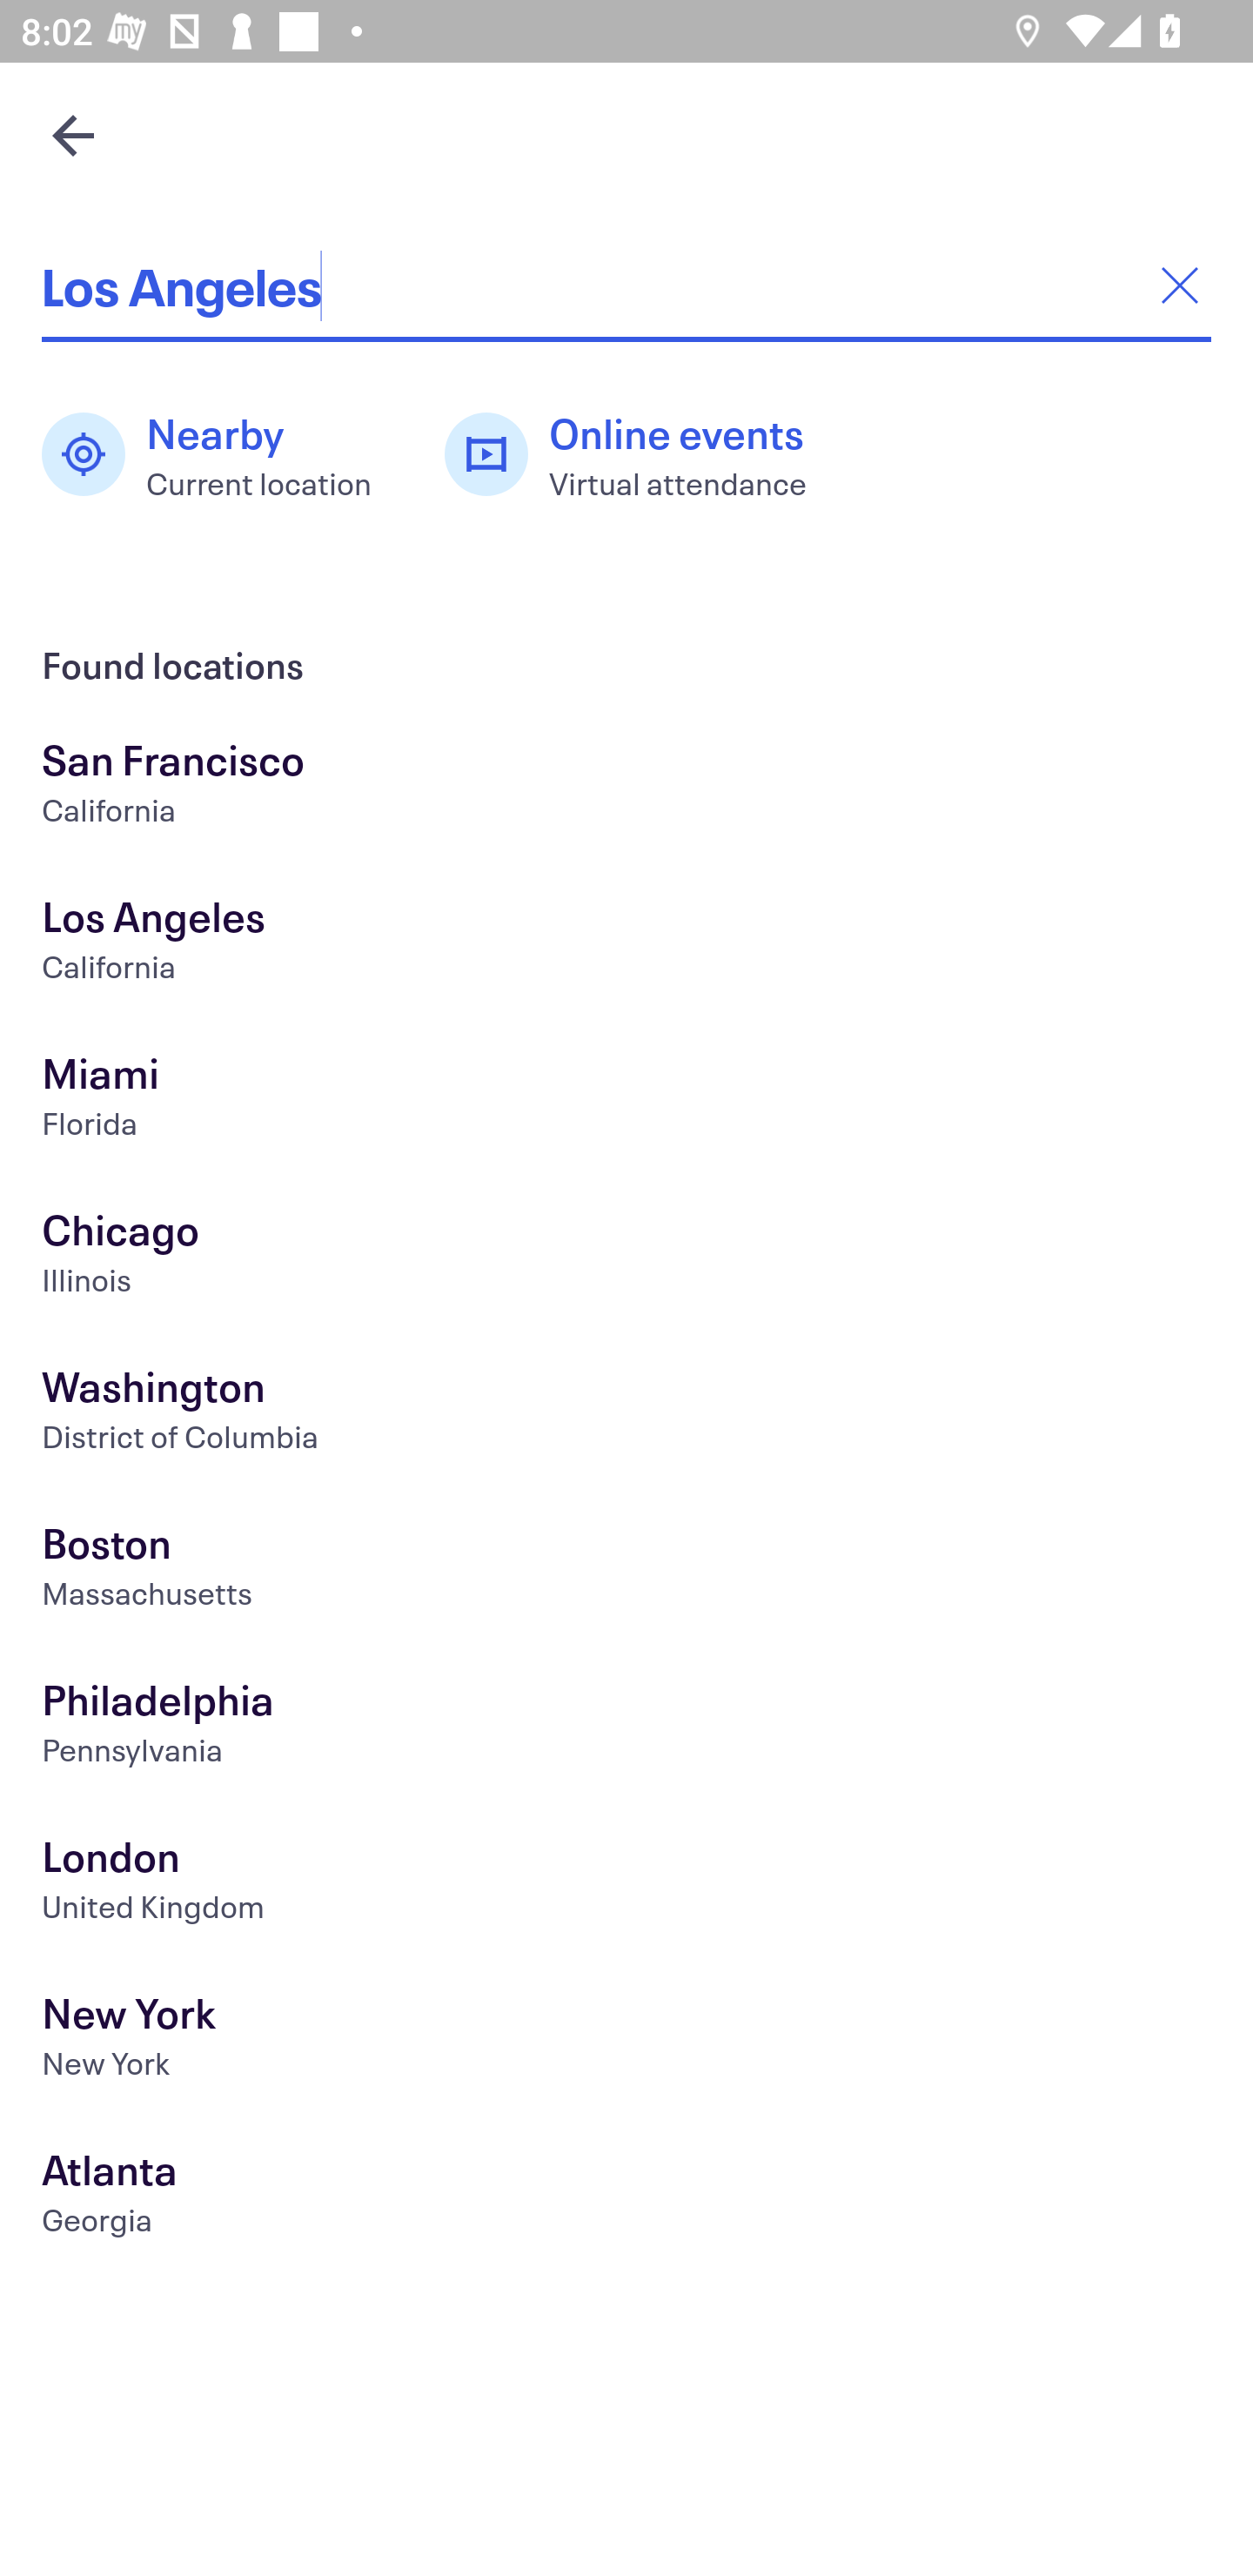 This screenshot has width=1253, height=2576. I want to click on Philadelphia Pennsylvania, so click(626, 1728).